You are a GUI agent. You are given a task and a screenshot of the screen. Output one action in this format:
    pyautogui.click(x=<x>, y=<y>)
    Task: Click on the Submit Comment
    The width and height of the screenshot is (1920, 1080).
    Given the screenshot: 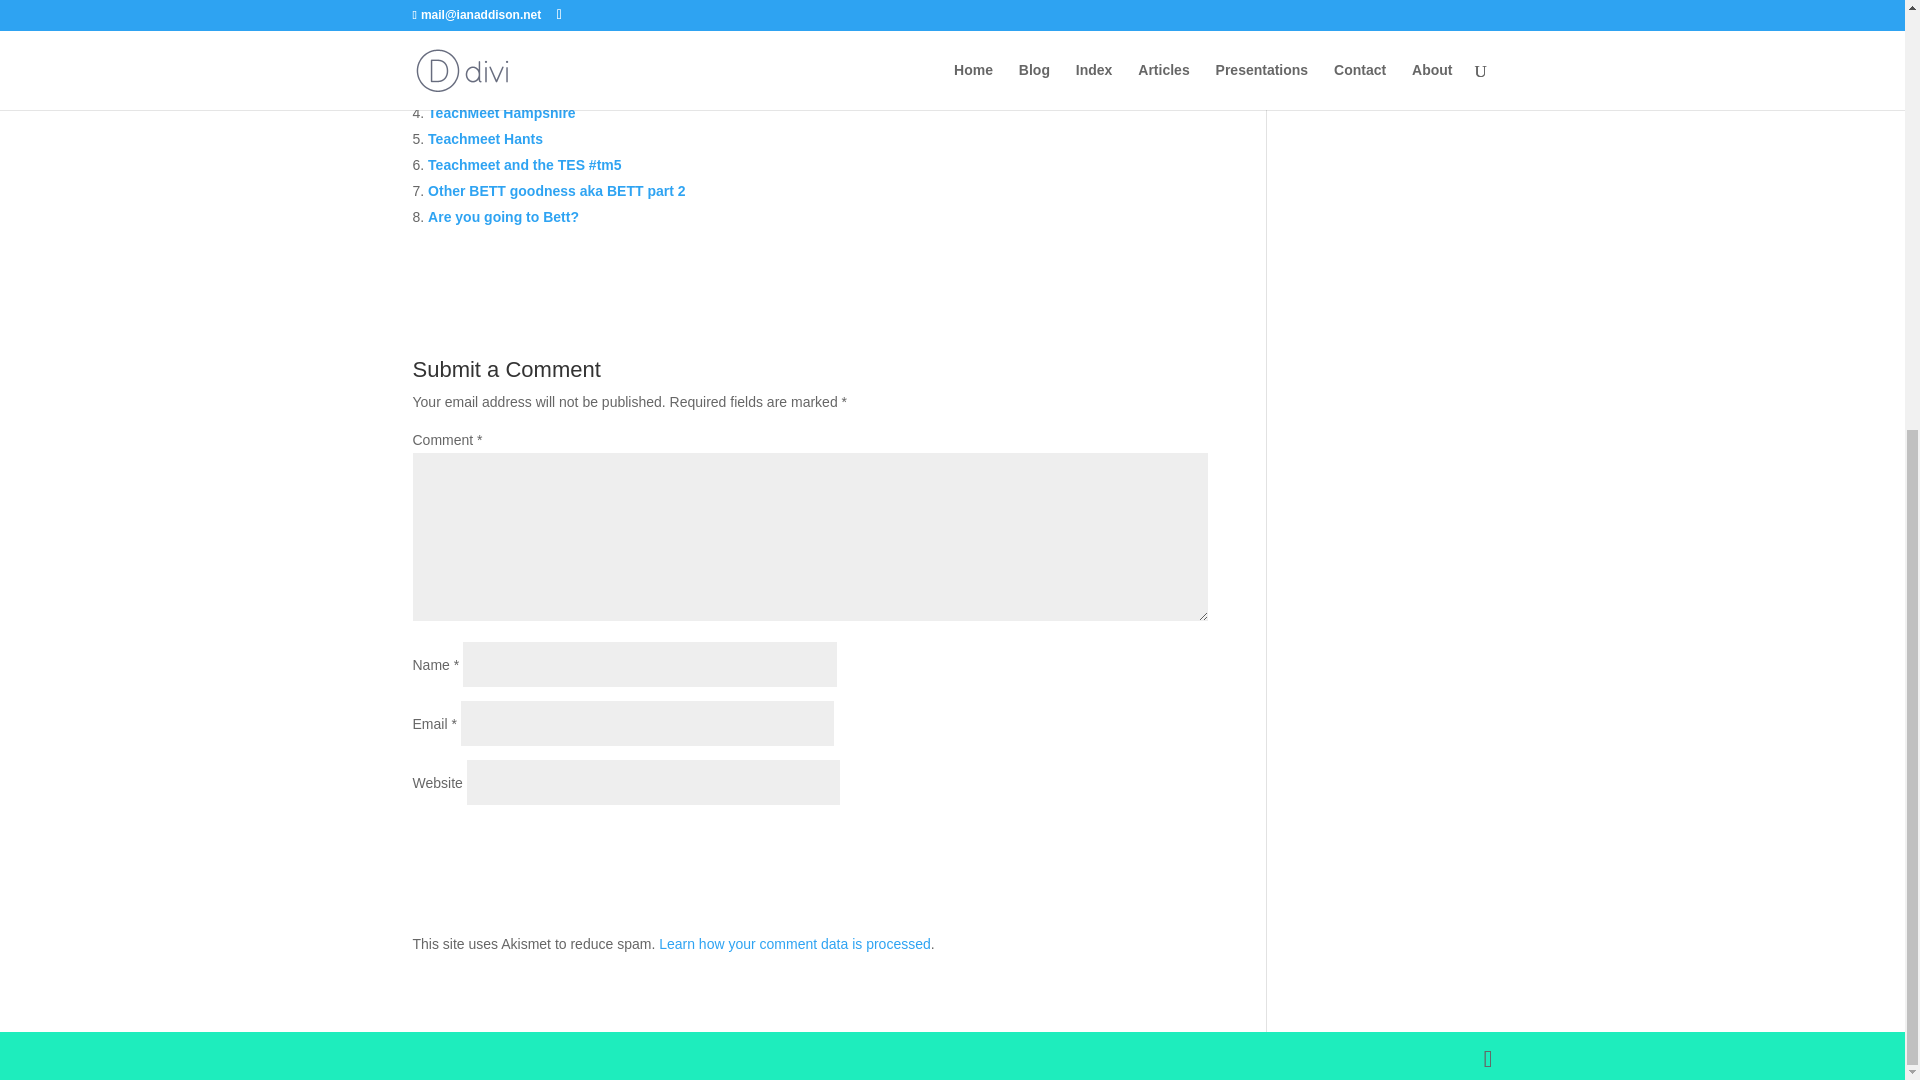 What is the action you would take?
    pyautogui.click(x=1108, y=844)
    